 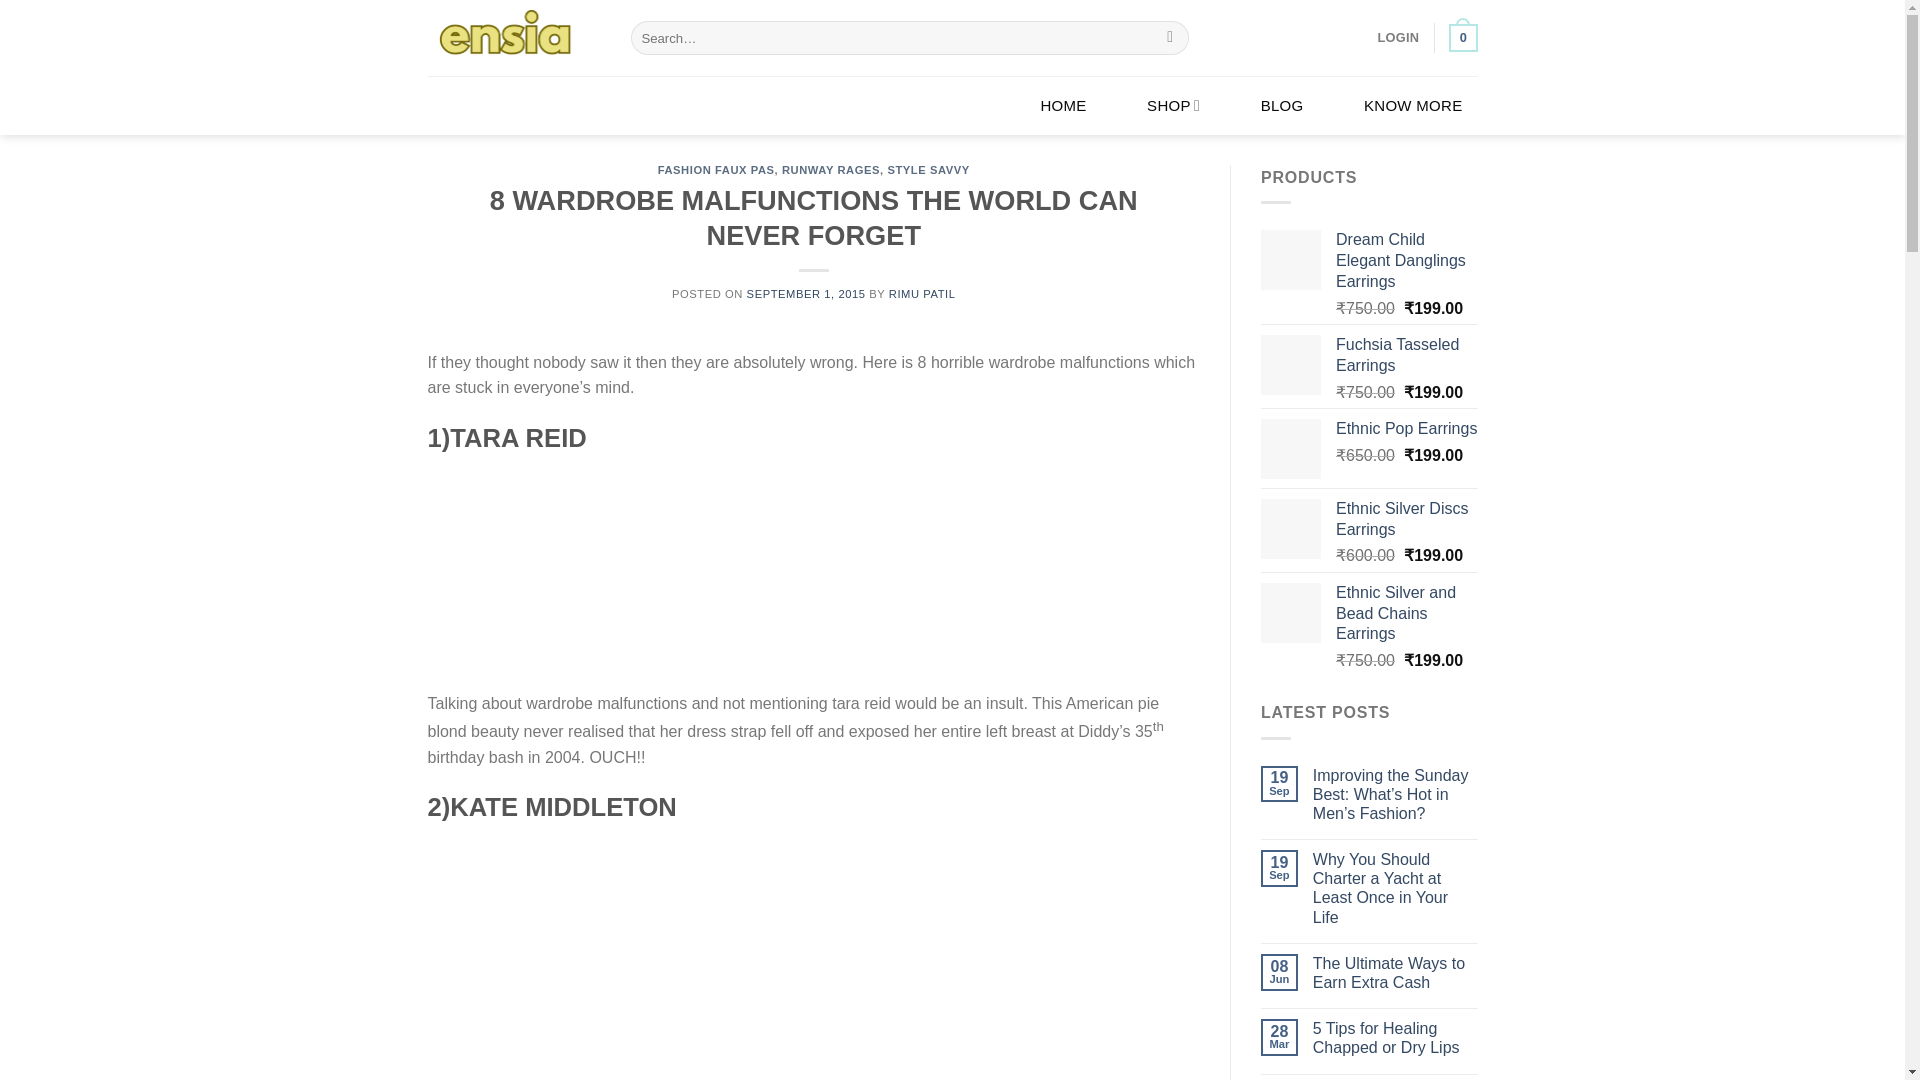 I want to click on STYLE SAVVY, so click(x=928, y=170).